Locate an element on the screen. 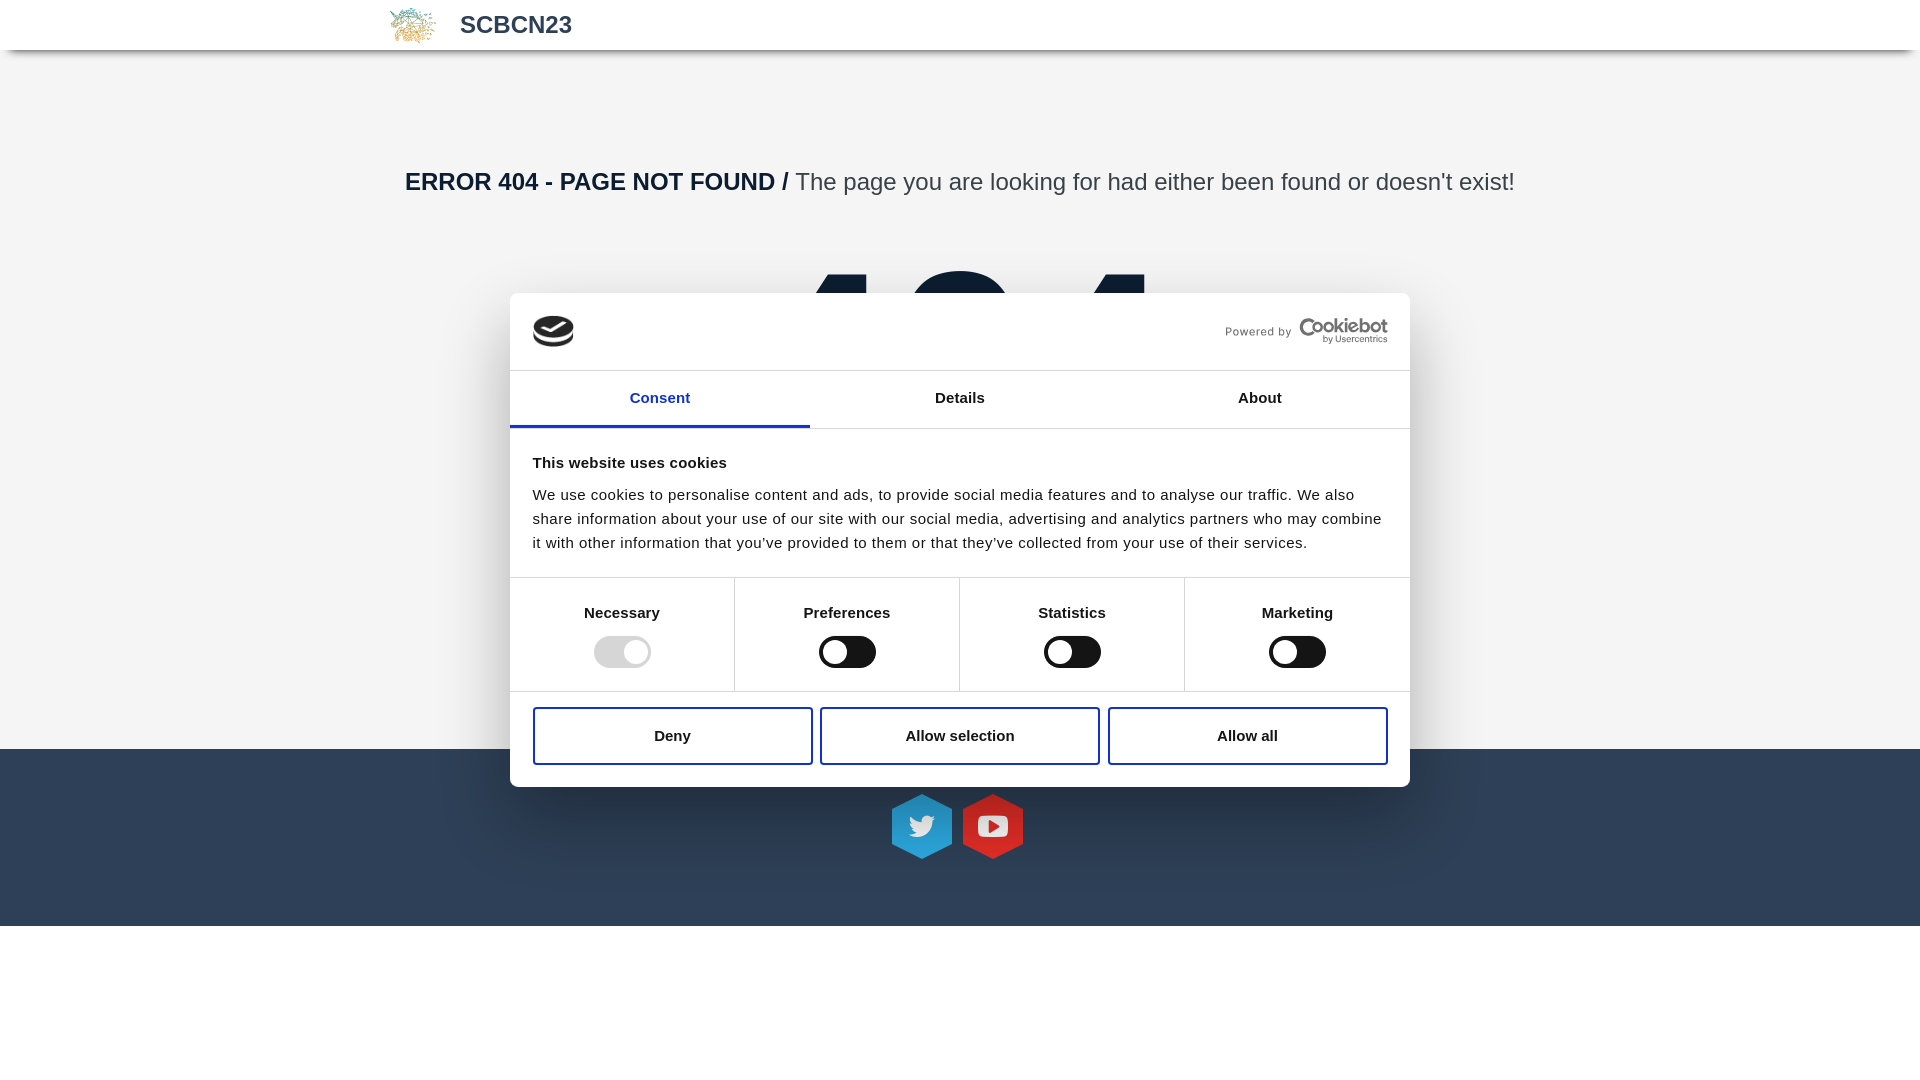 The height and width of the screenshot is (1080, 1920). GO TO HOME is located at coordinates (960, 593).